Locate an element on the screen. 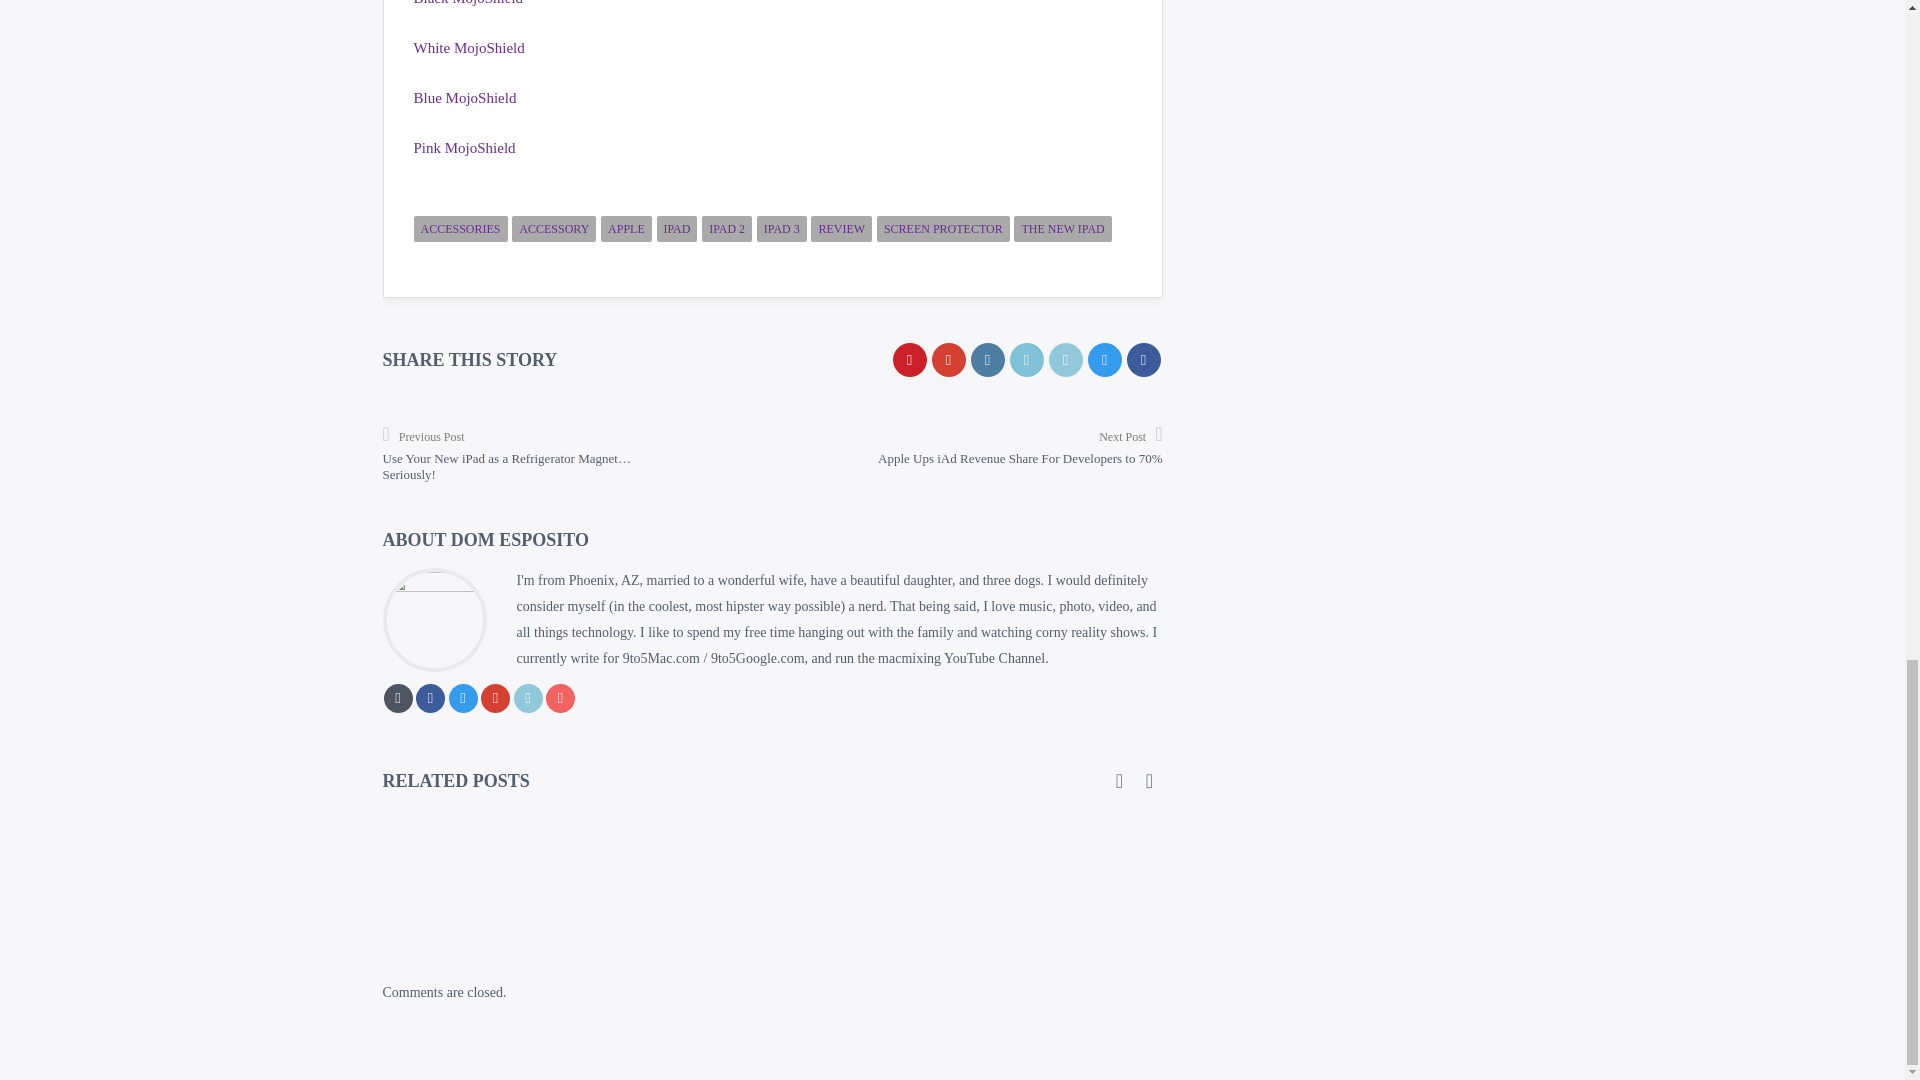 This screenshot has height=1080, width=1920. pinterest is located at coordinates (908, 360).